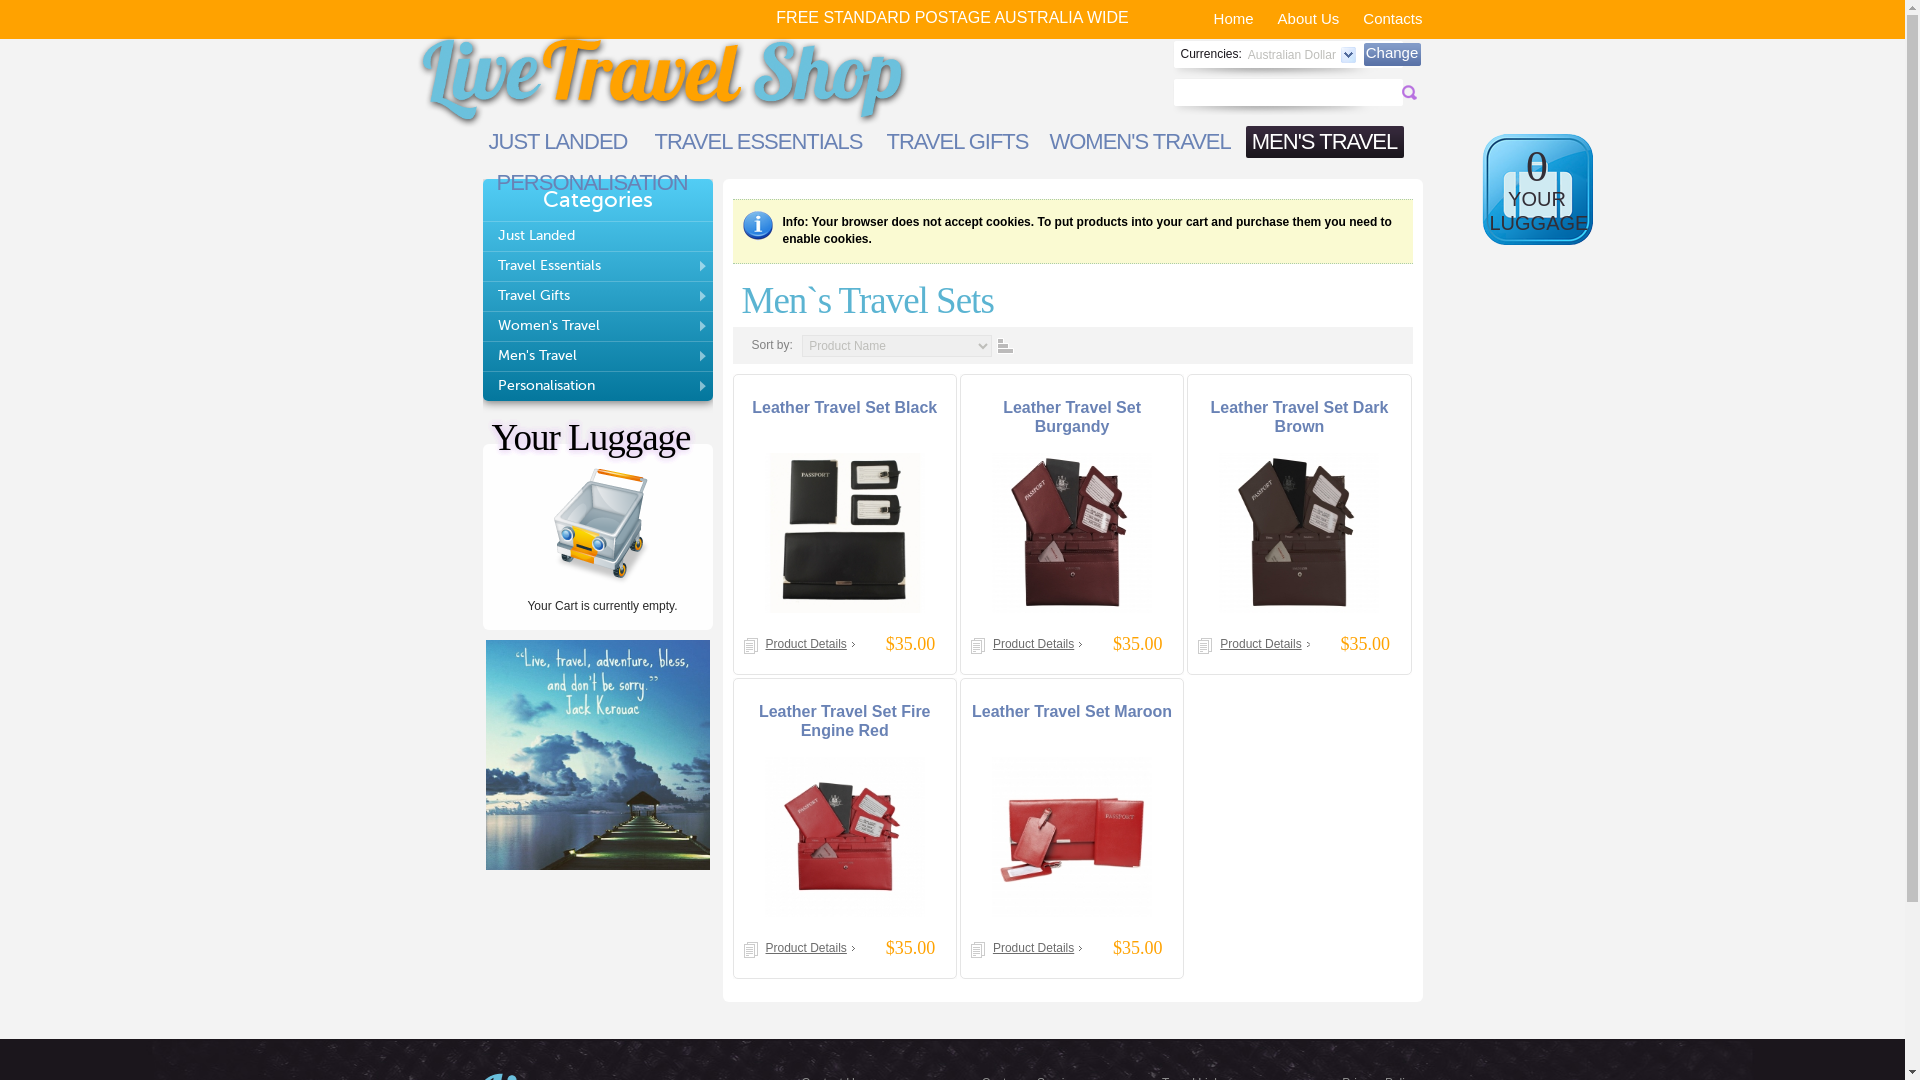 The image size is (1920, 1080). Describe the element at coordinates (1072, 712) in the screenshot. I see `Leather Travel Set Maroon` at that location.